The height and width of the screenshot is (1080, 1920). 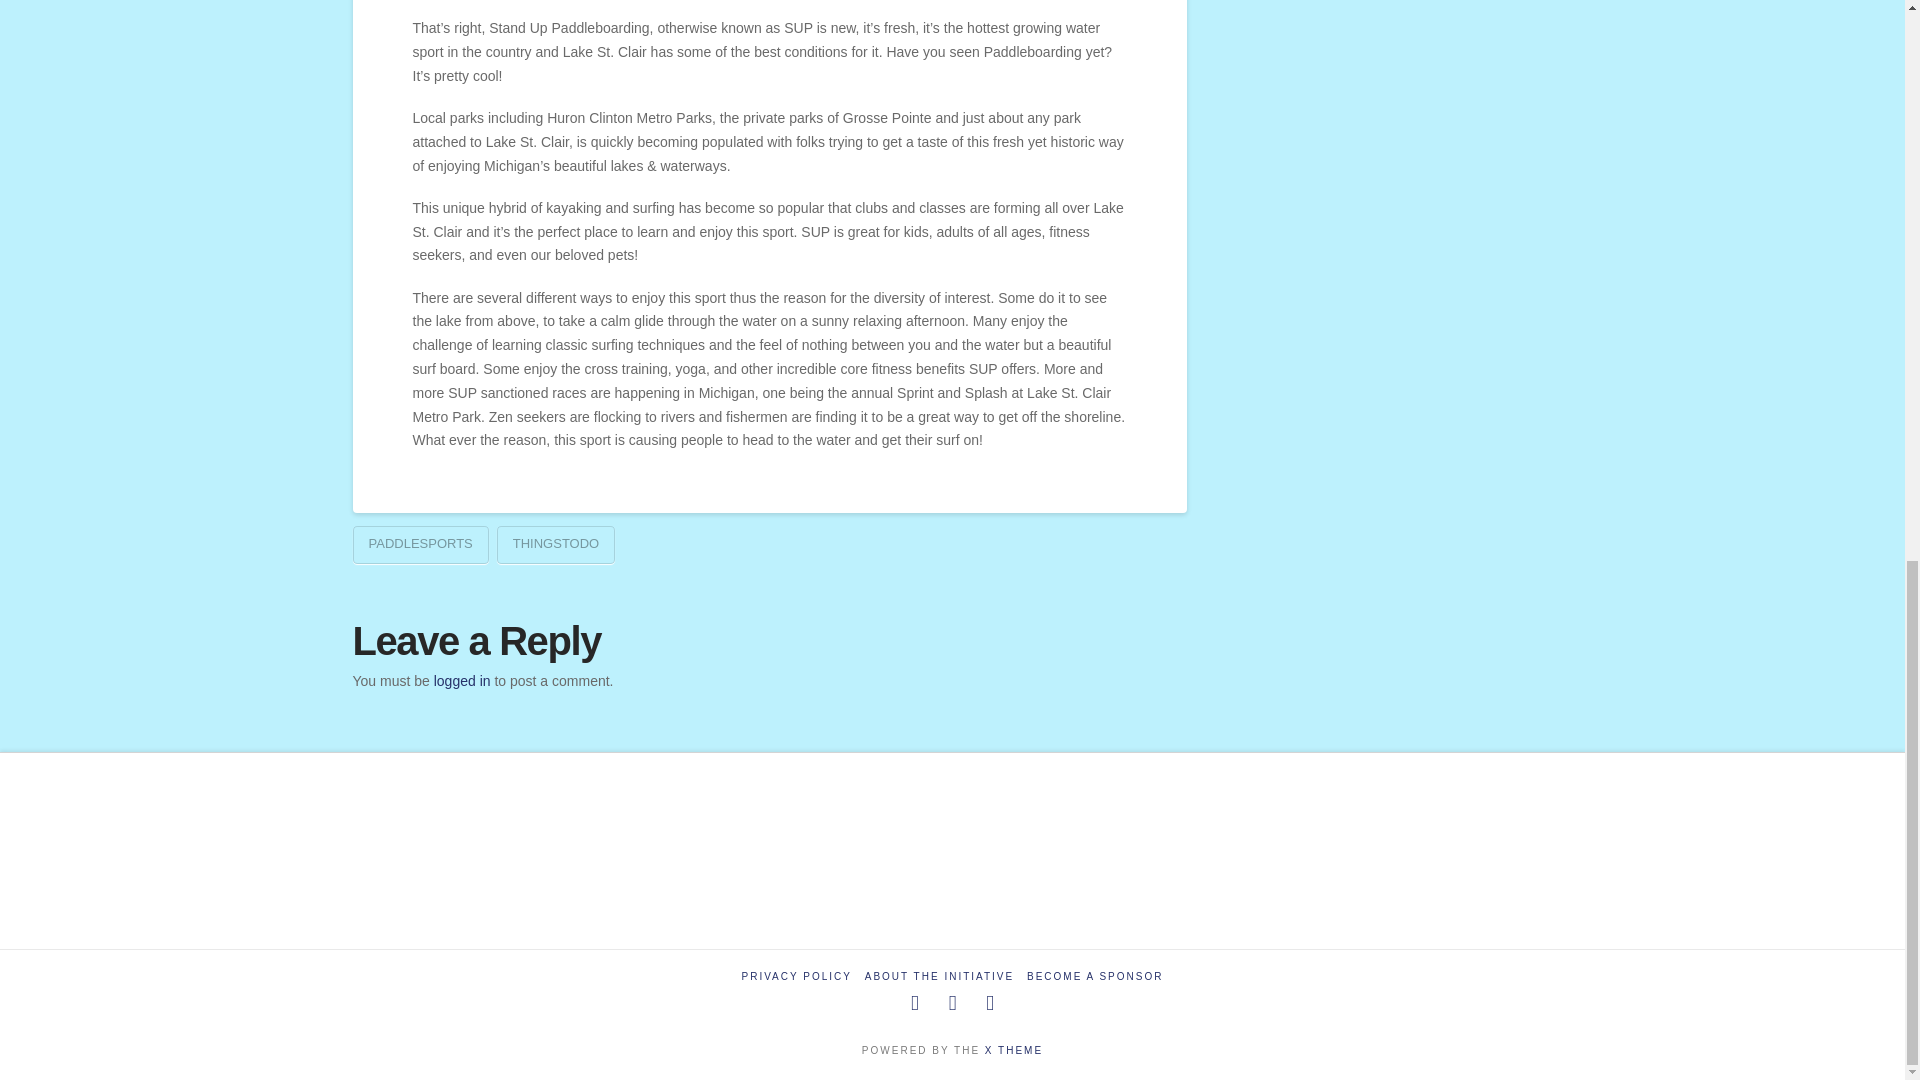 I want to click on X THEME, so click(x=1013, y=1050).